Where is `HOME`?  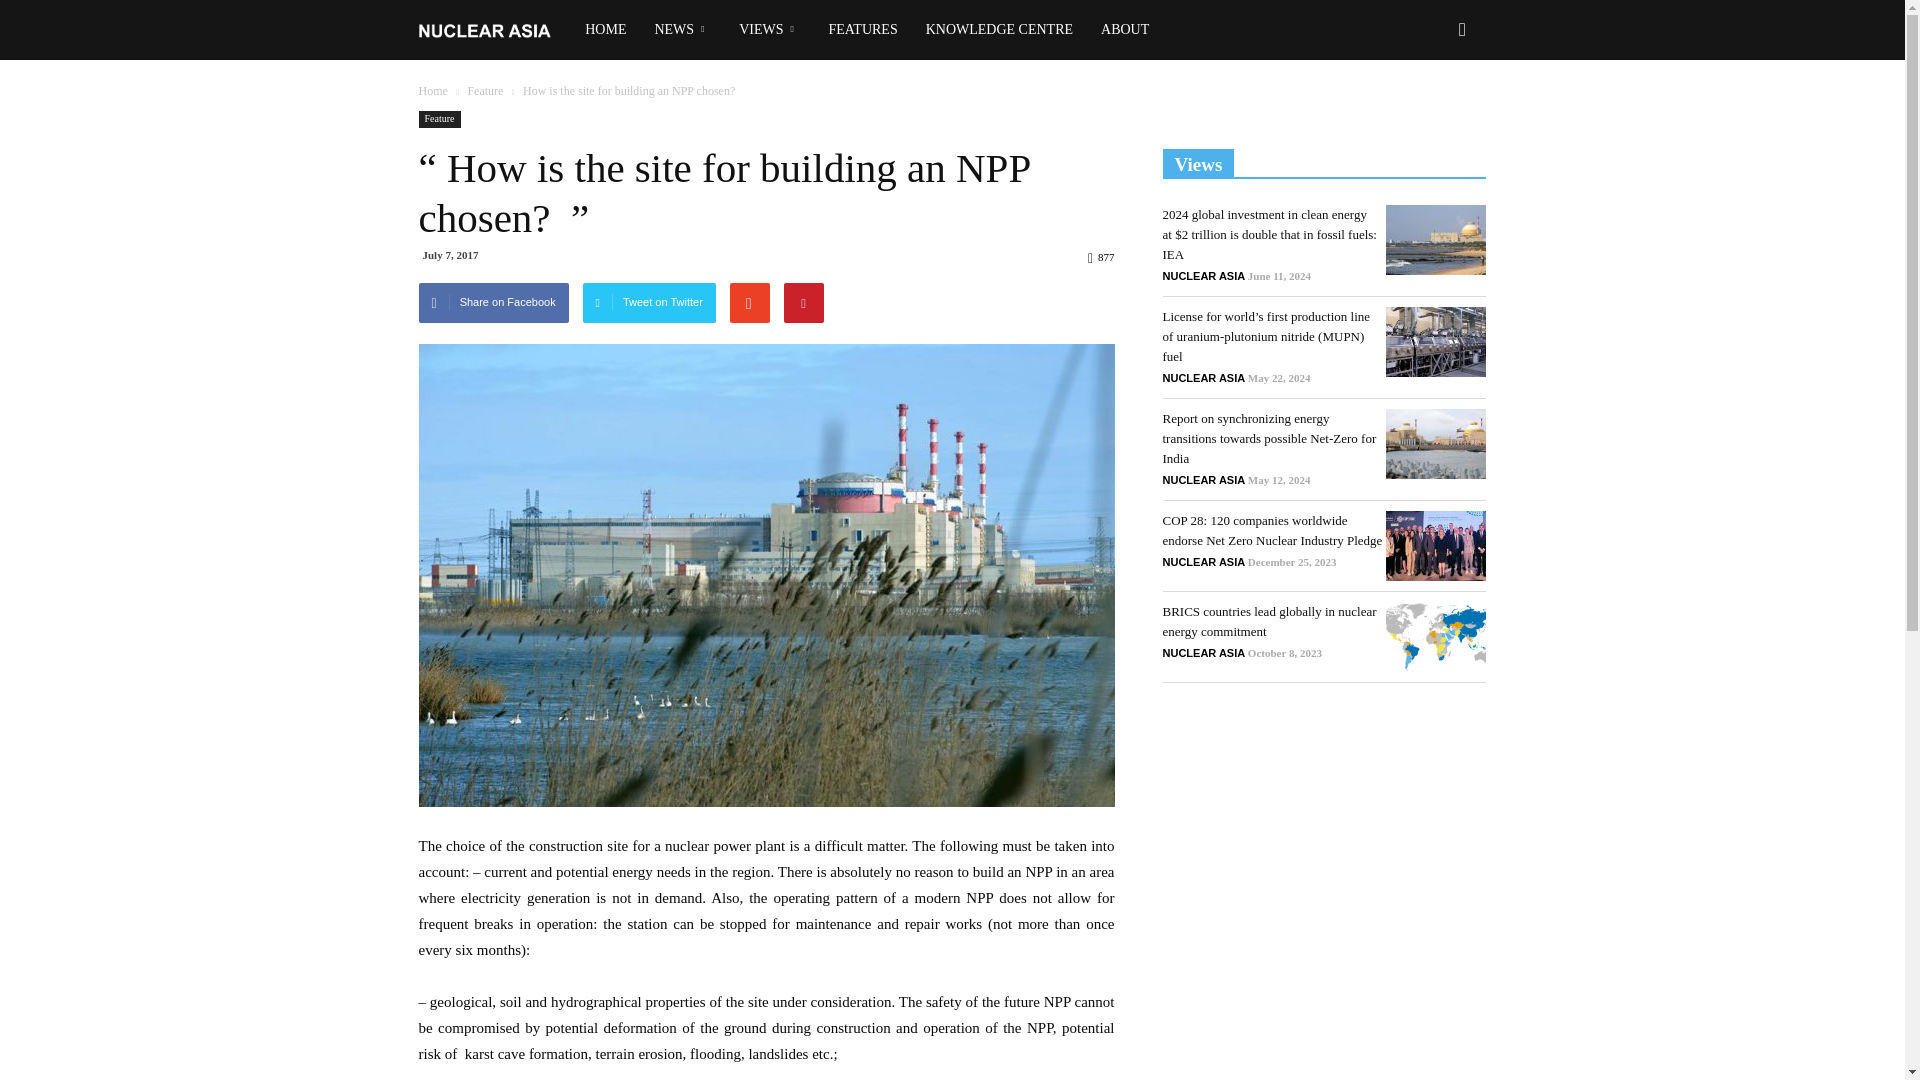
HOME is located at coordinates (604, 30).